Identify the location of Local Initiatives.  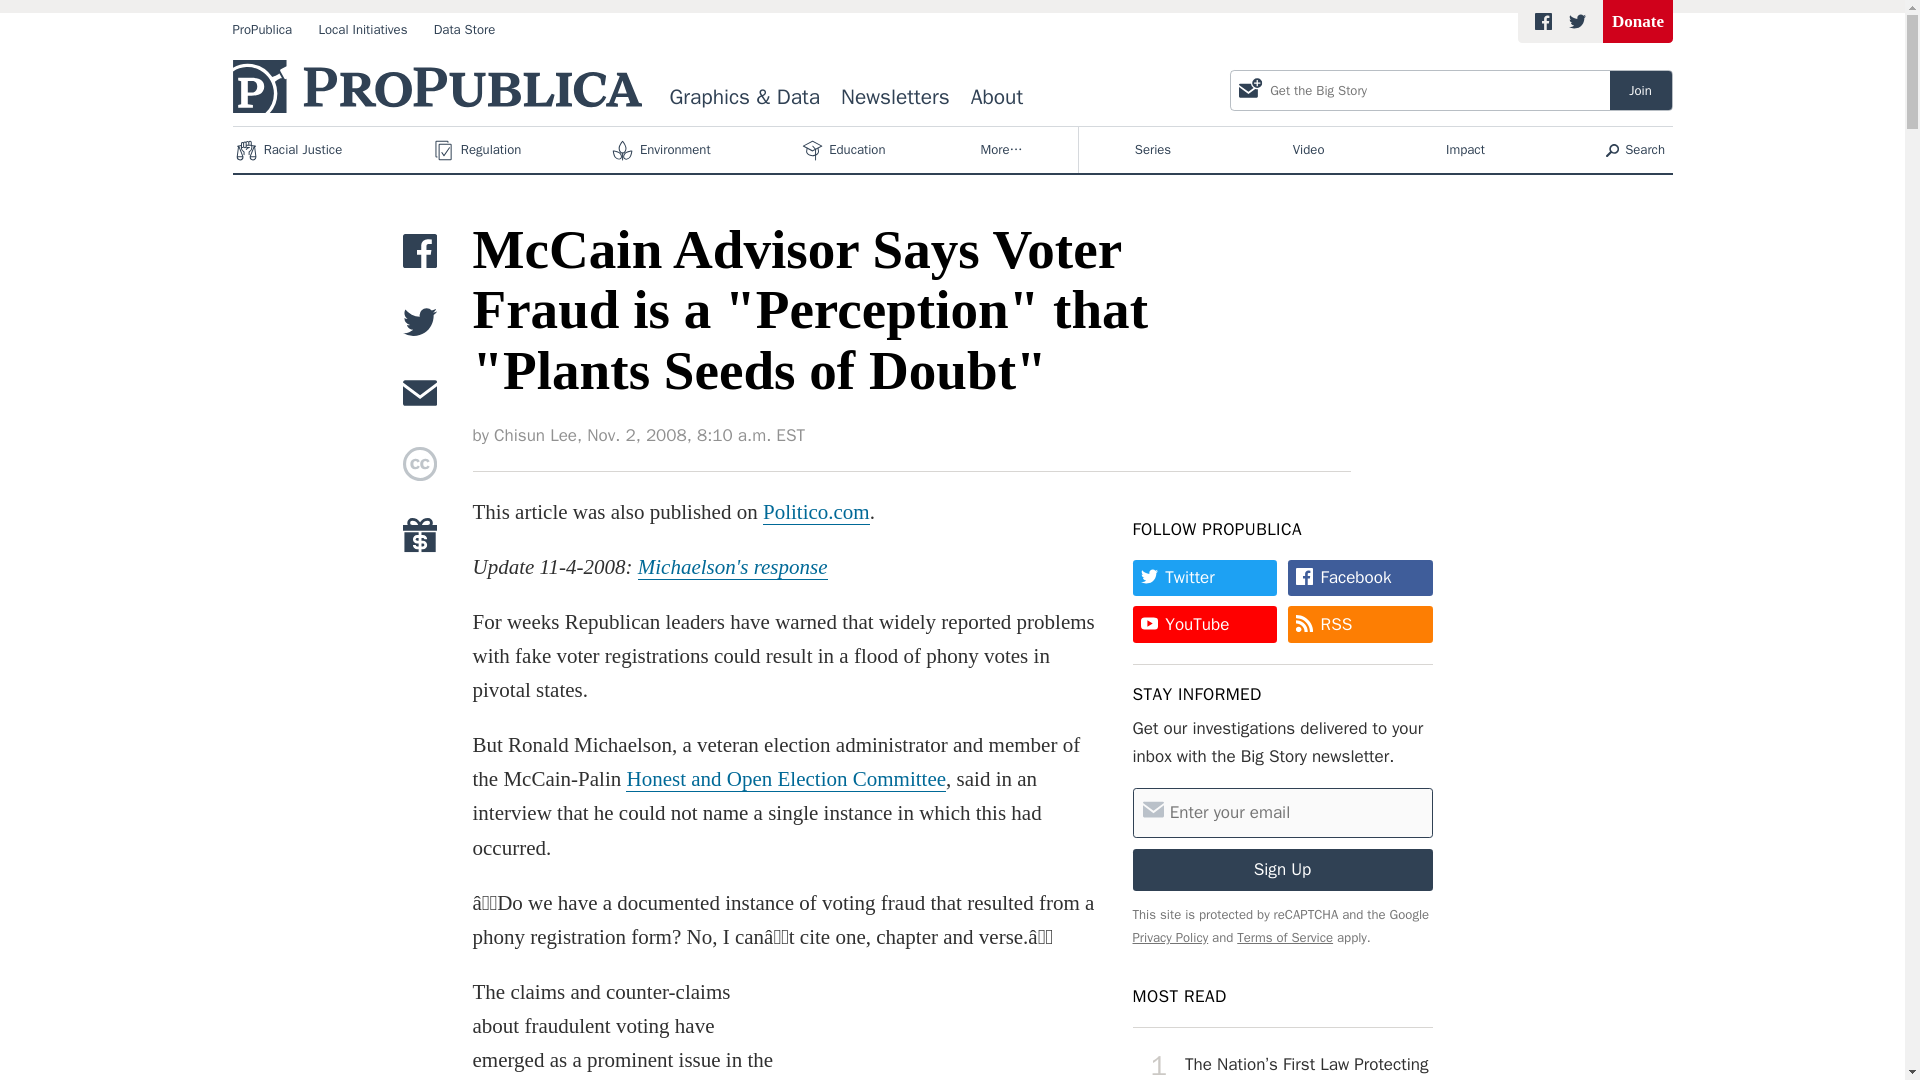
(362, 30).